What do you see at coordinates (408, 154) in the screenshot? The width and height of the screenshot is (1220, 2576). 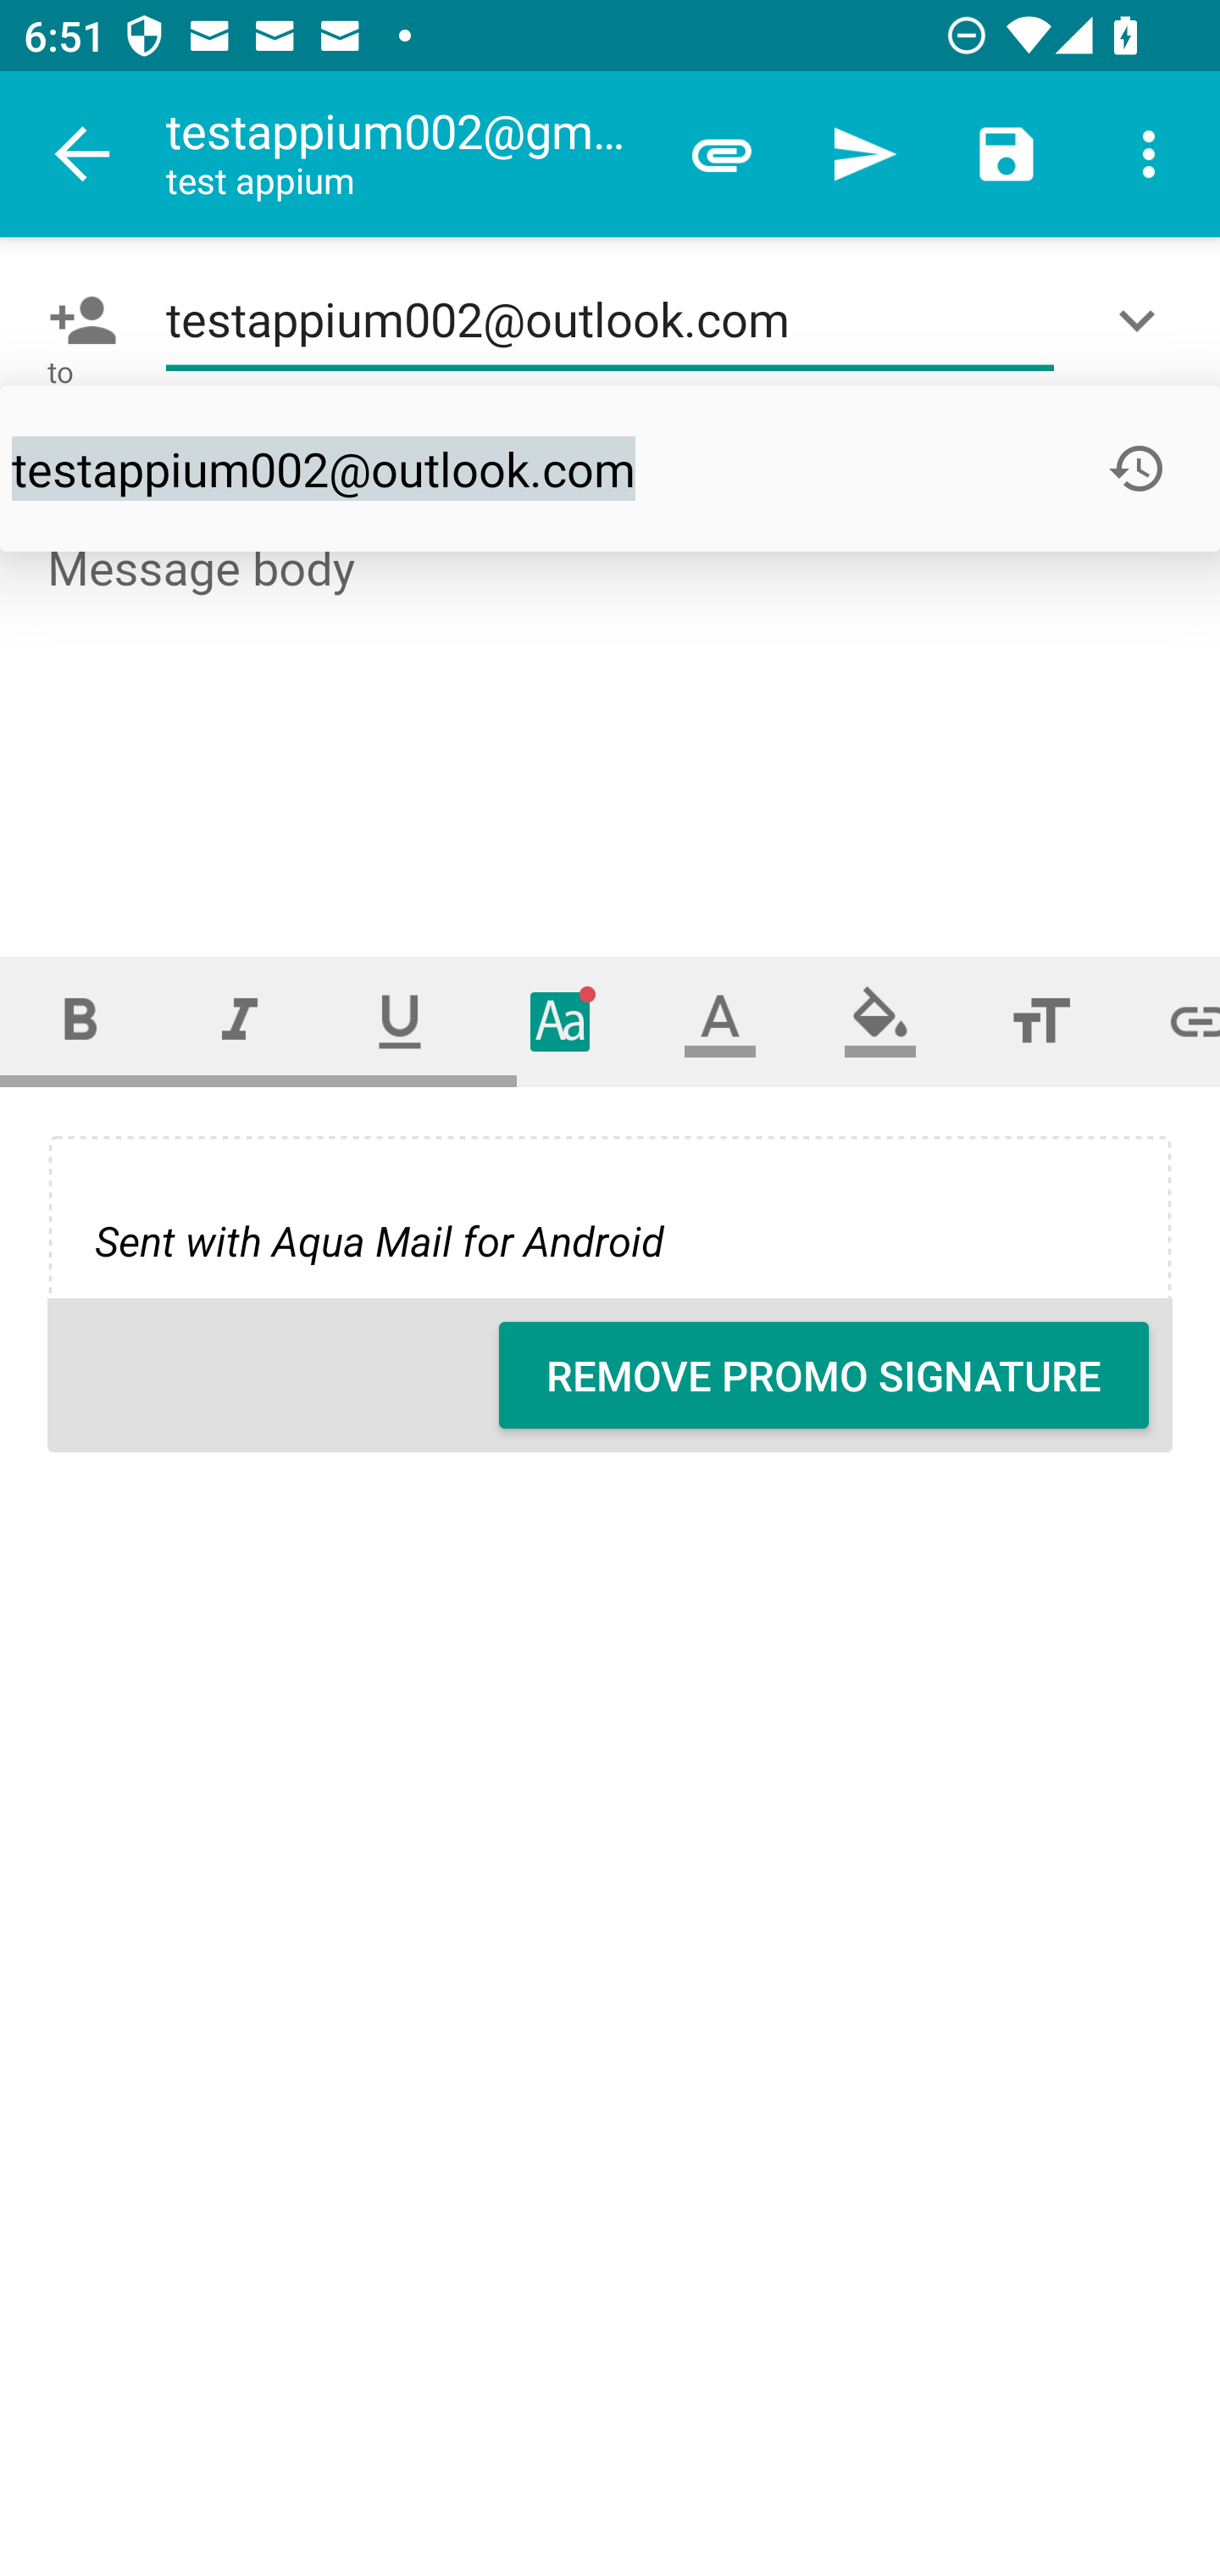 I see `testappium002@gmail.com test appium` at bounding box center [408, 154].